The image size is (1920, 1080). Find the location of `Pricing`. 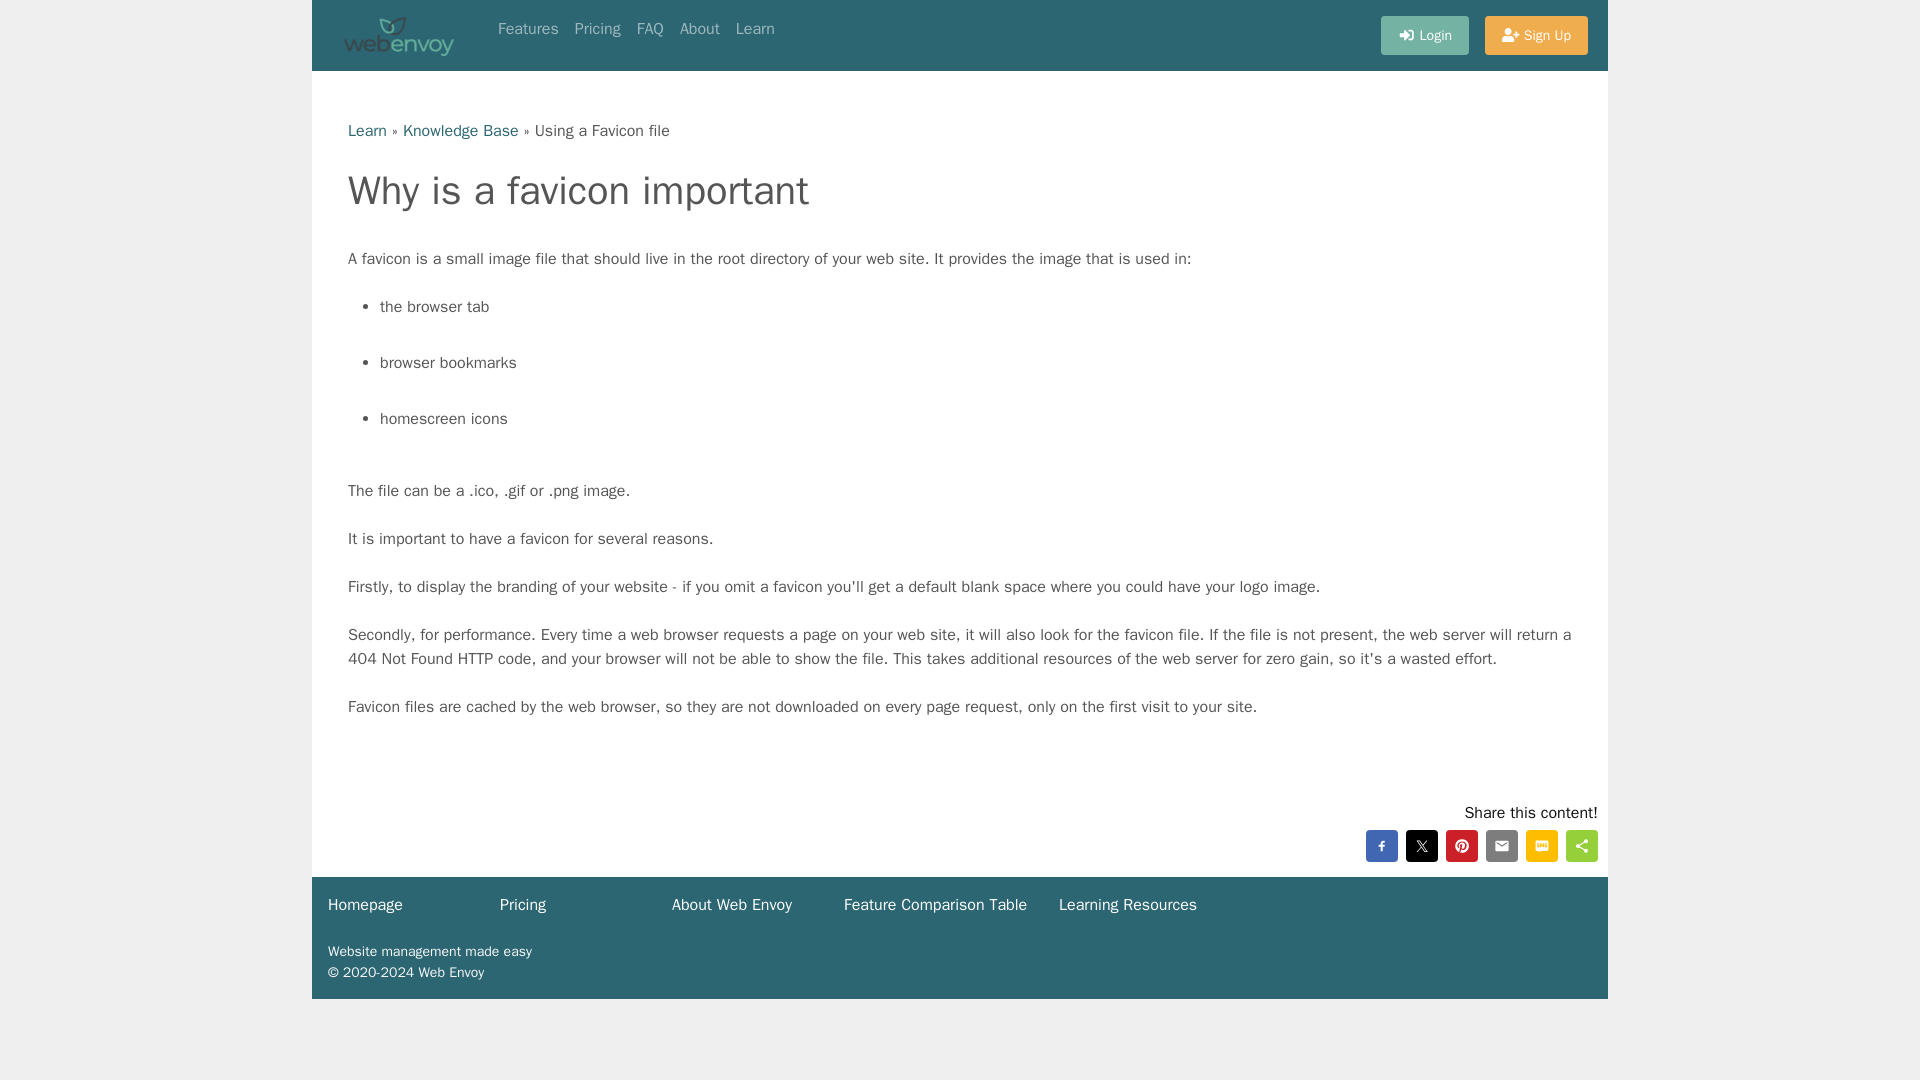

Pricing is located at coordinates (598, 28).